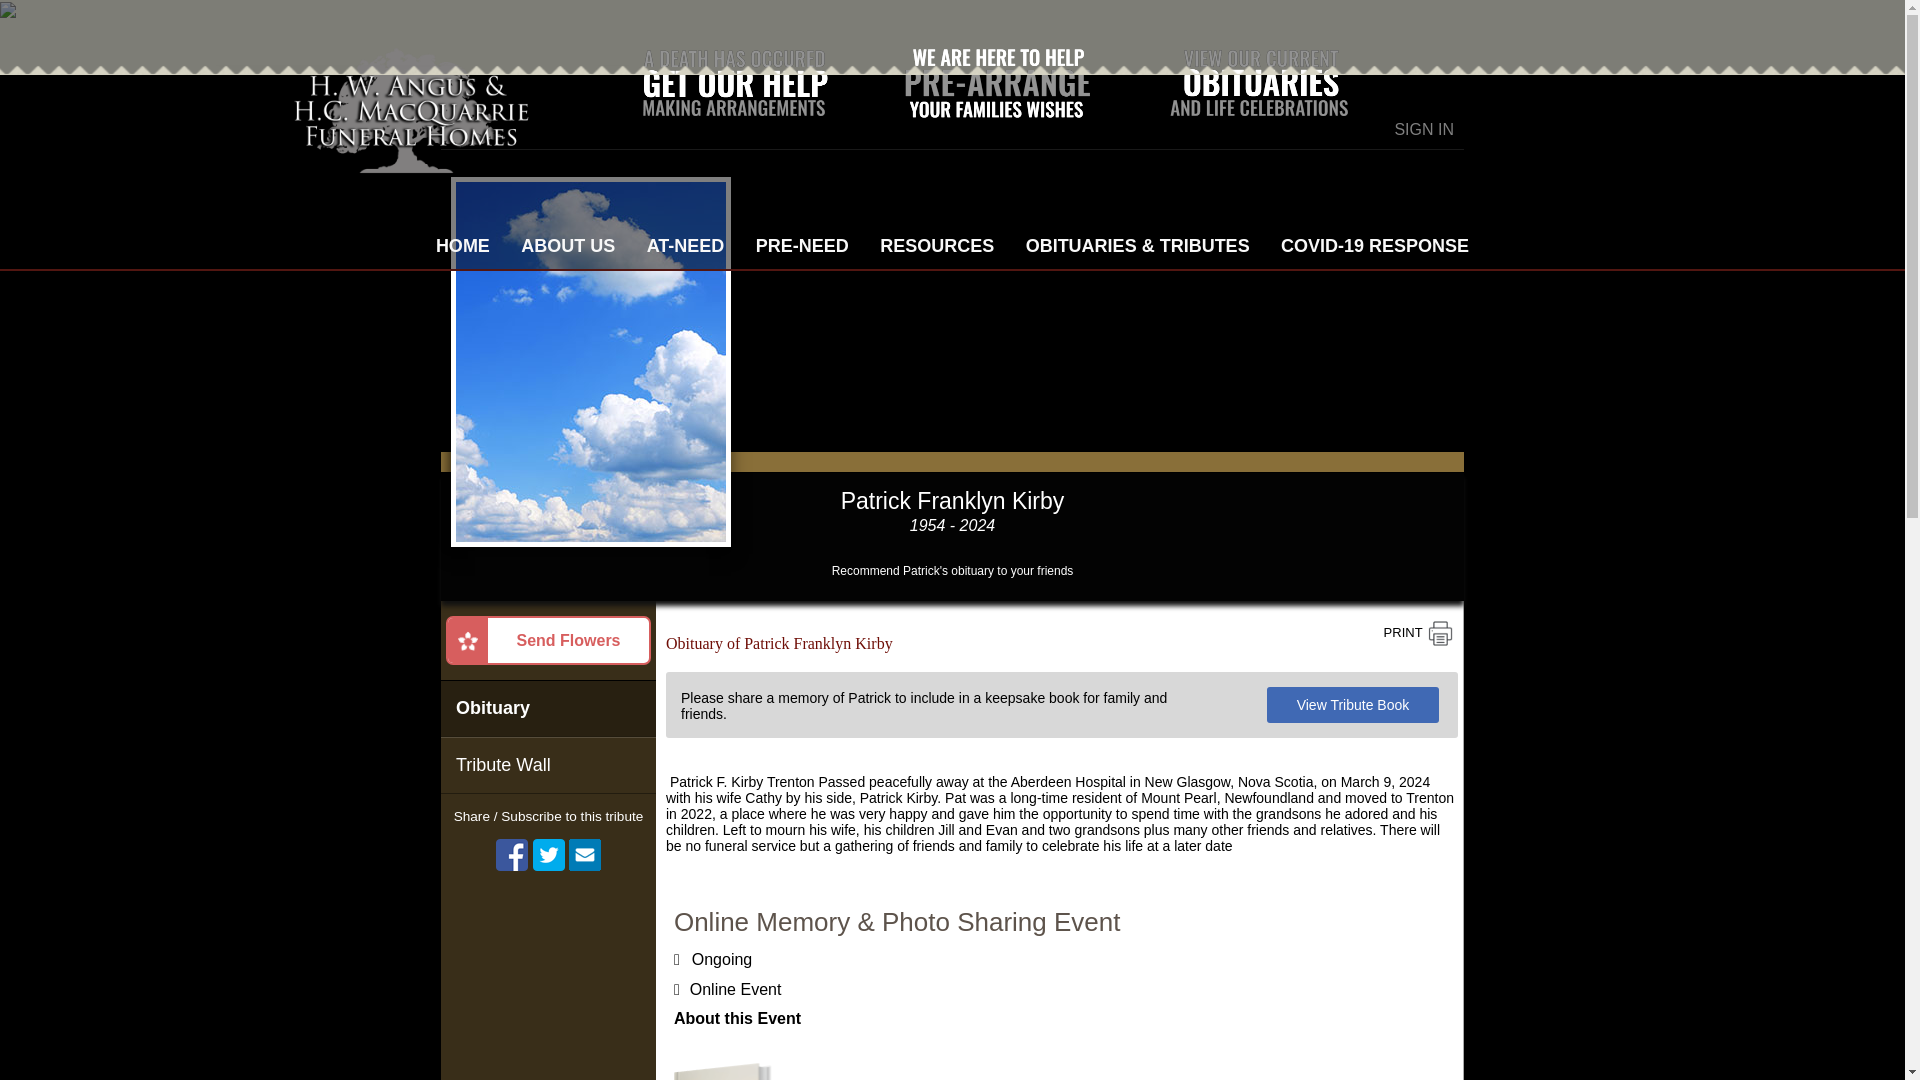 The height and width of the screenshot is (1080, 1920). What do you see at coordinates (548, 640) in the screenshot?
I see `Send Flowers` at bounding box center [548, 640].